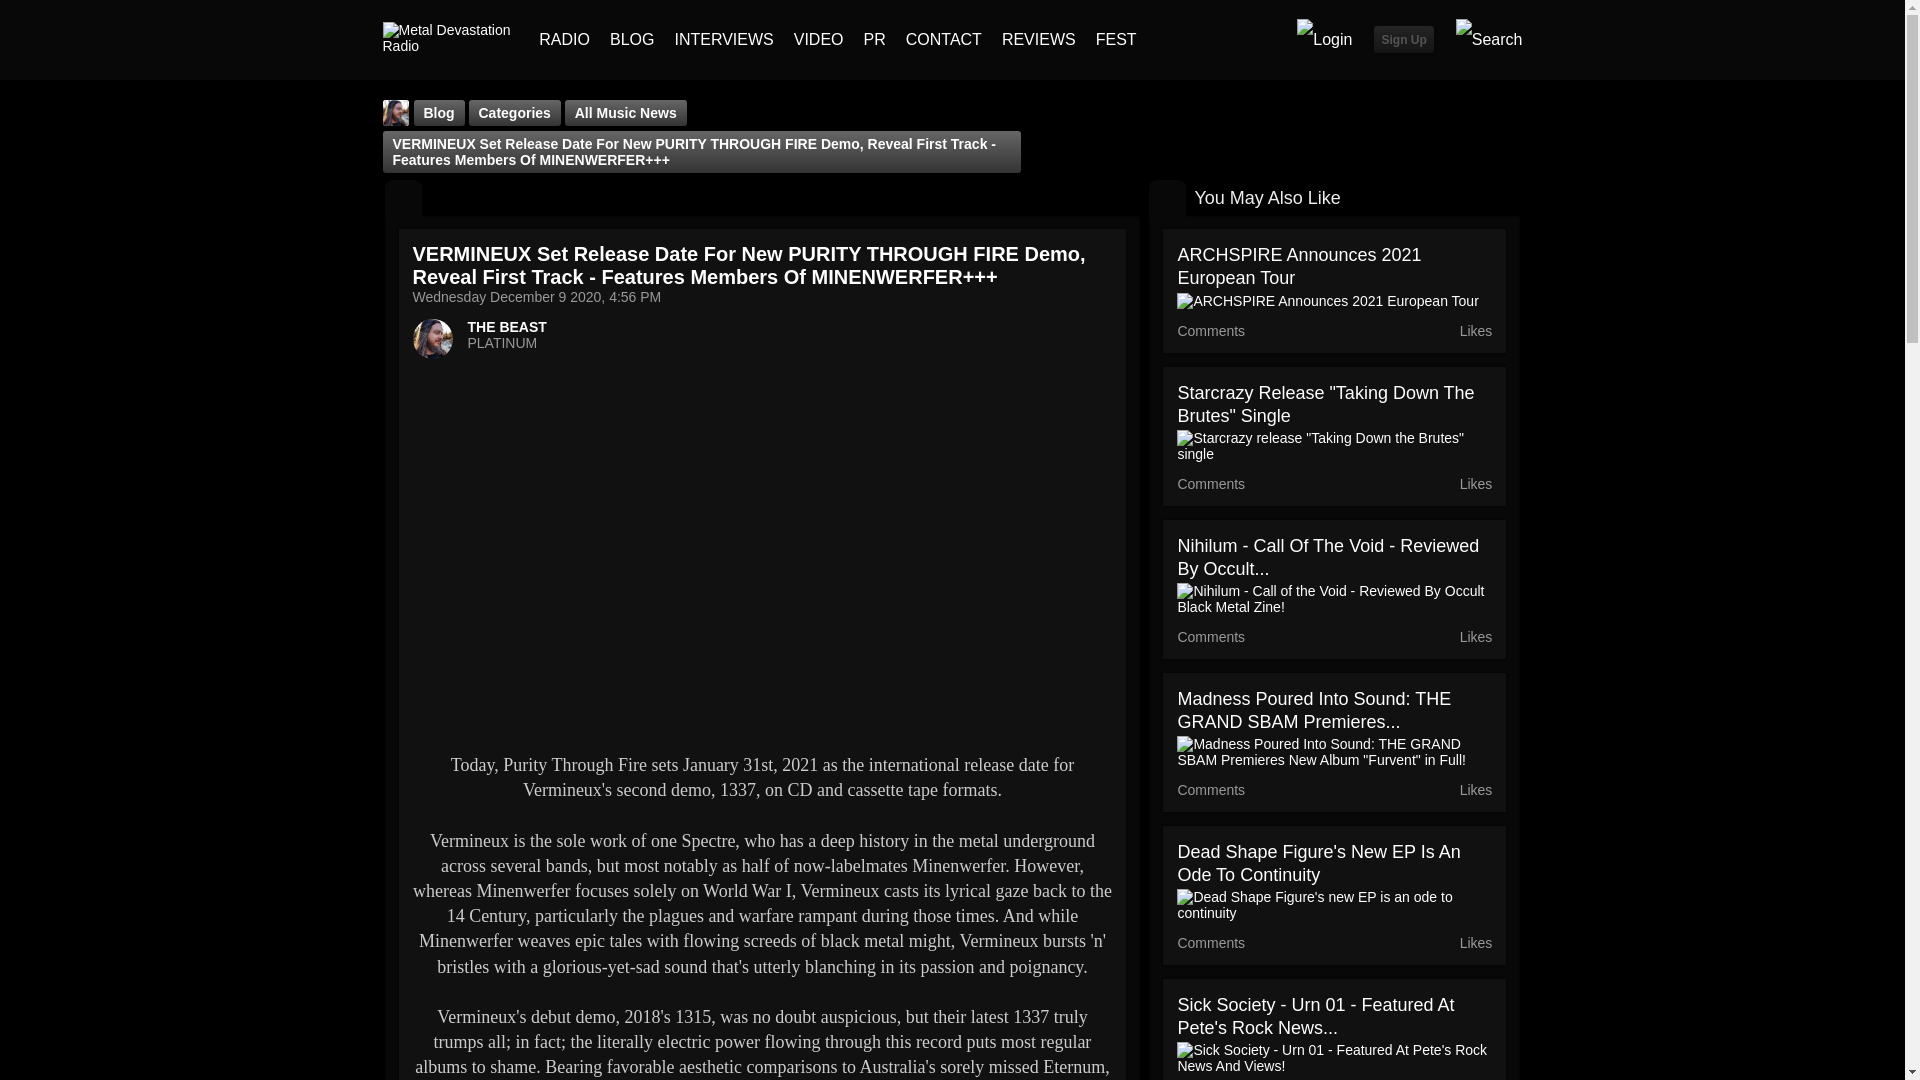  Describe the element at coordinates (944, 40) in the screenshot. I see `CONTACT` at that location.